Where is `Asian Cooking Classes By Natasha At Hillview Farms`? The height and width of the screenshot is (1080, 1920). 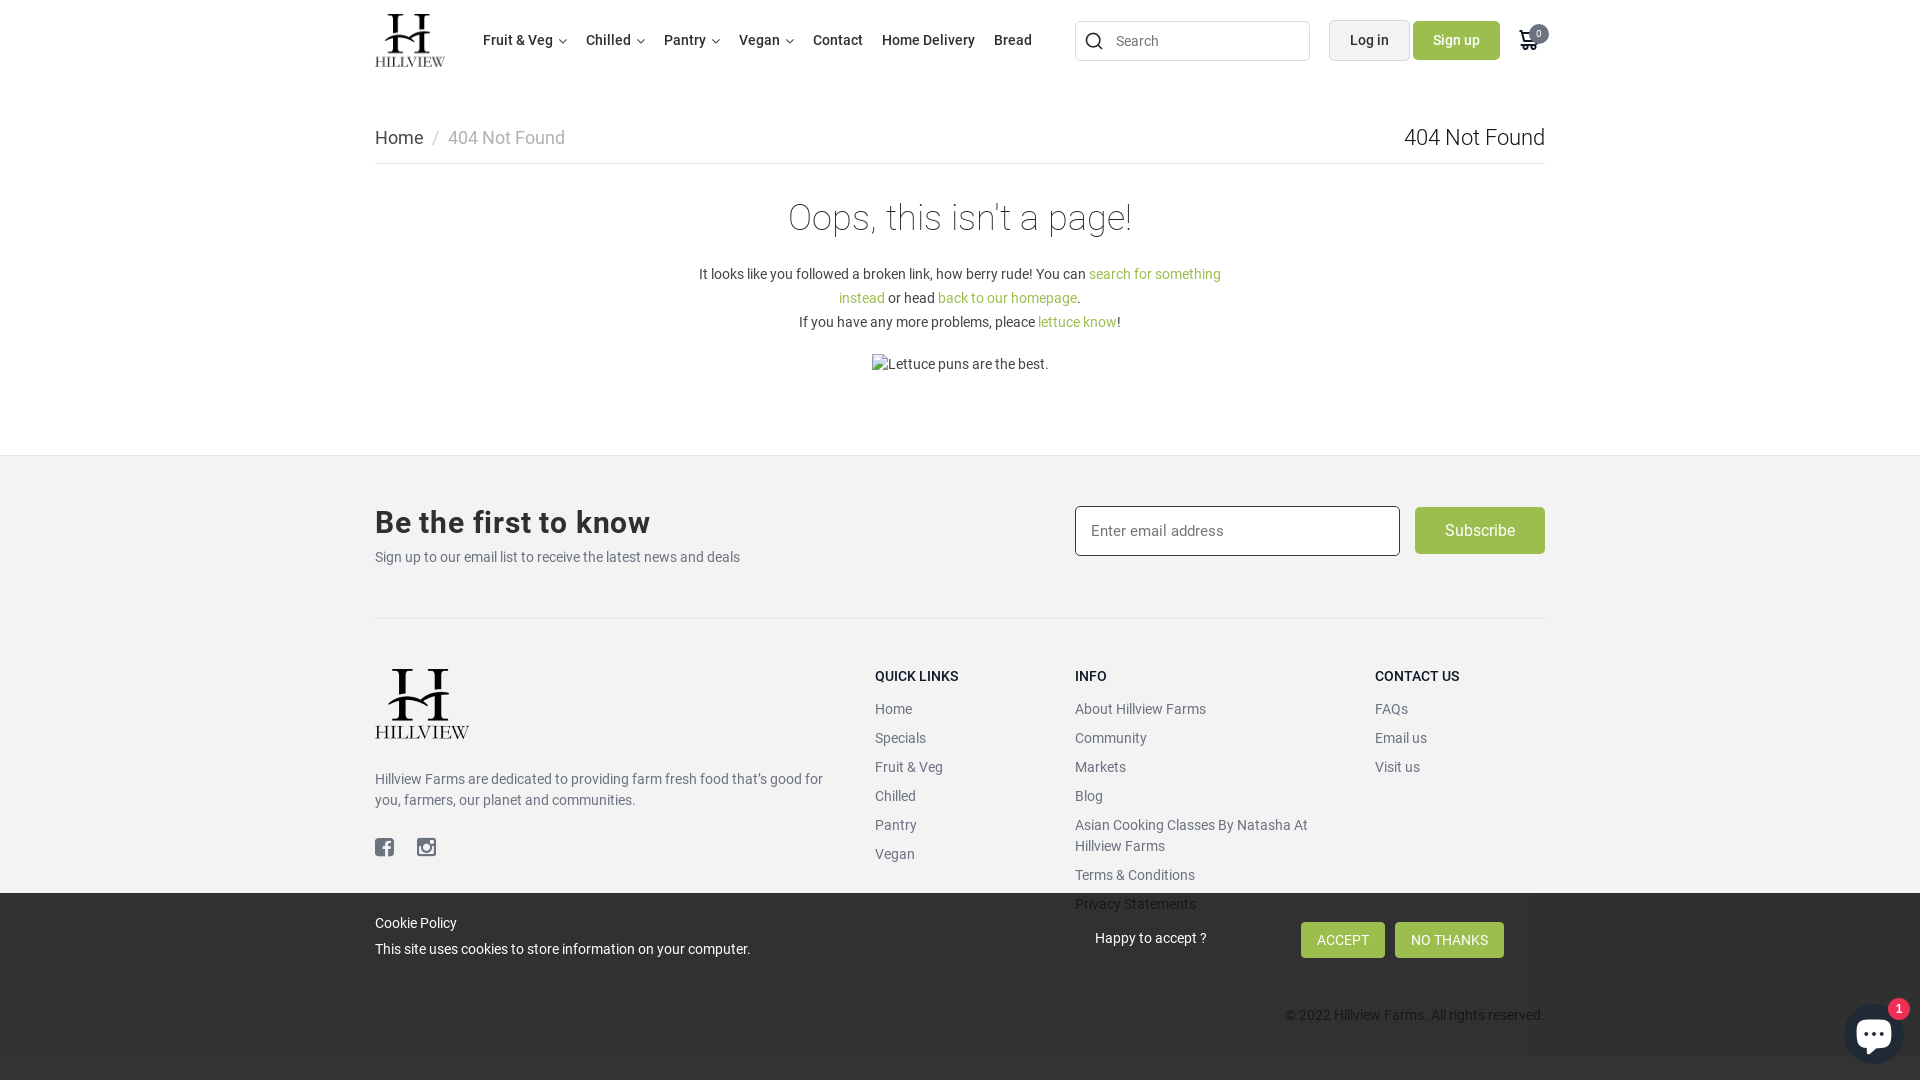
Asian Cooking Classes By Natasha At Hillview Farms is located at coordinates (1210, 836).